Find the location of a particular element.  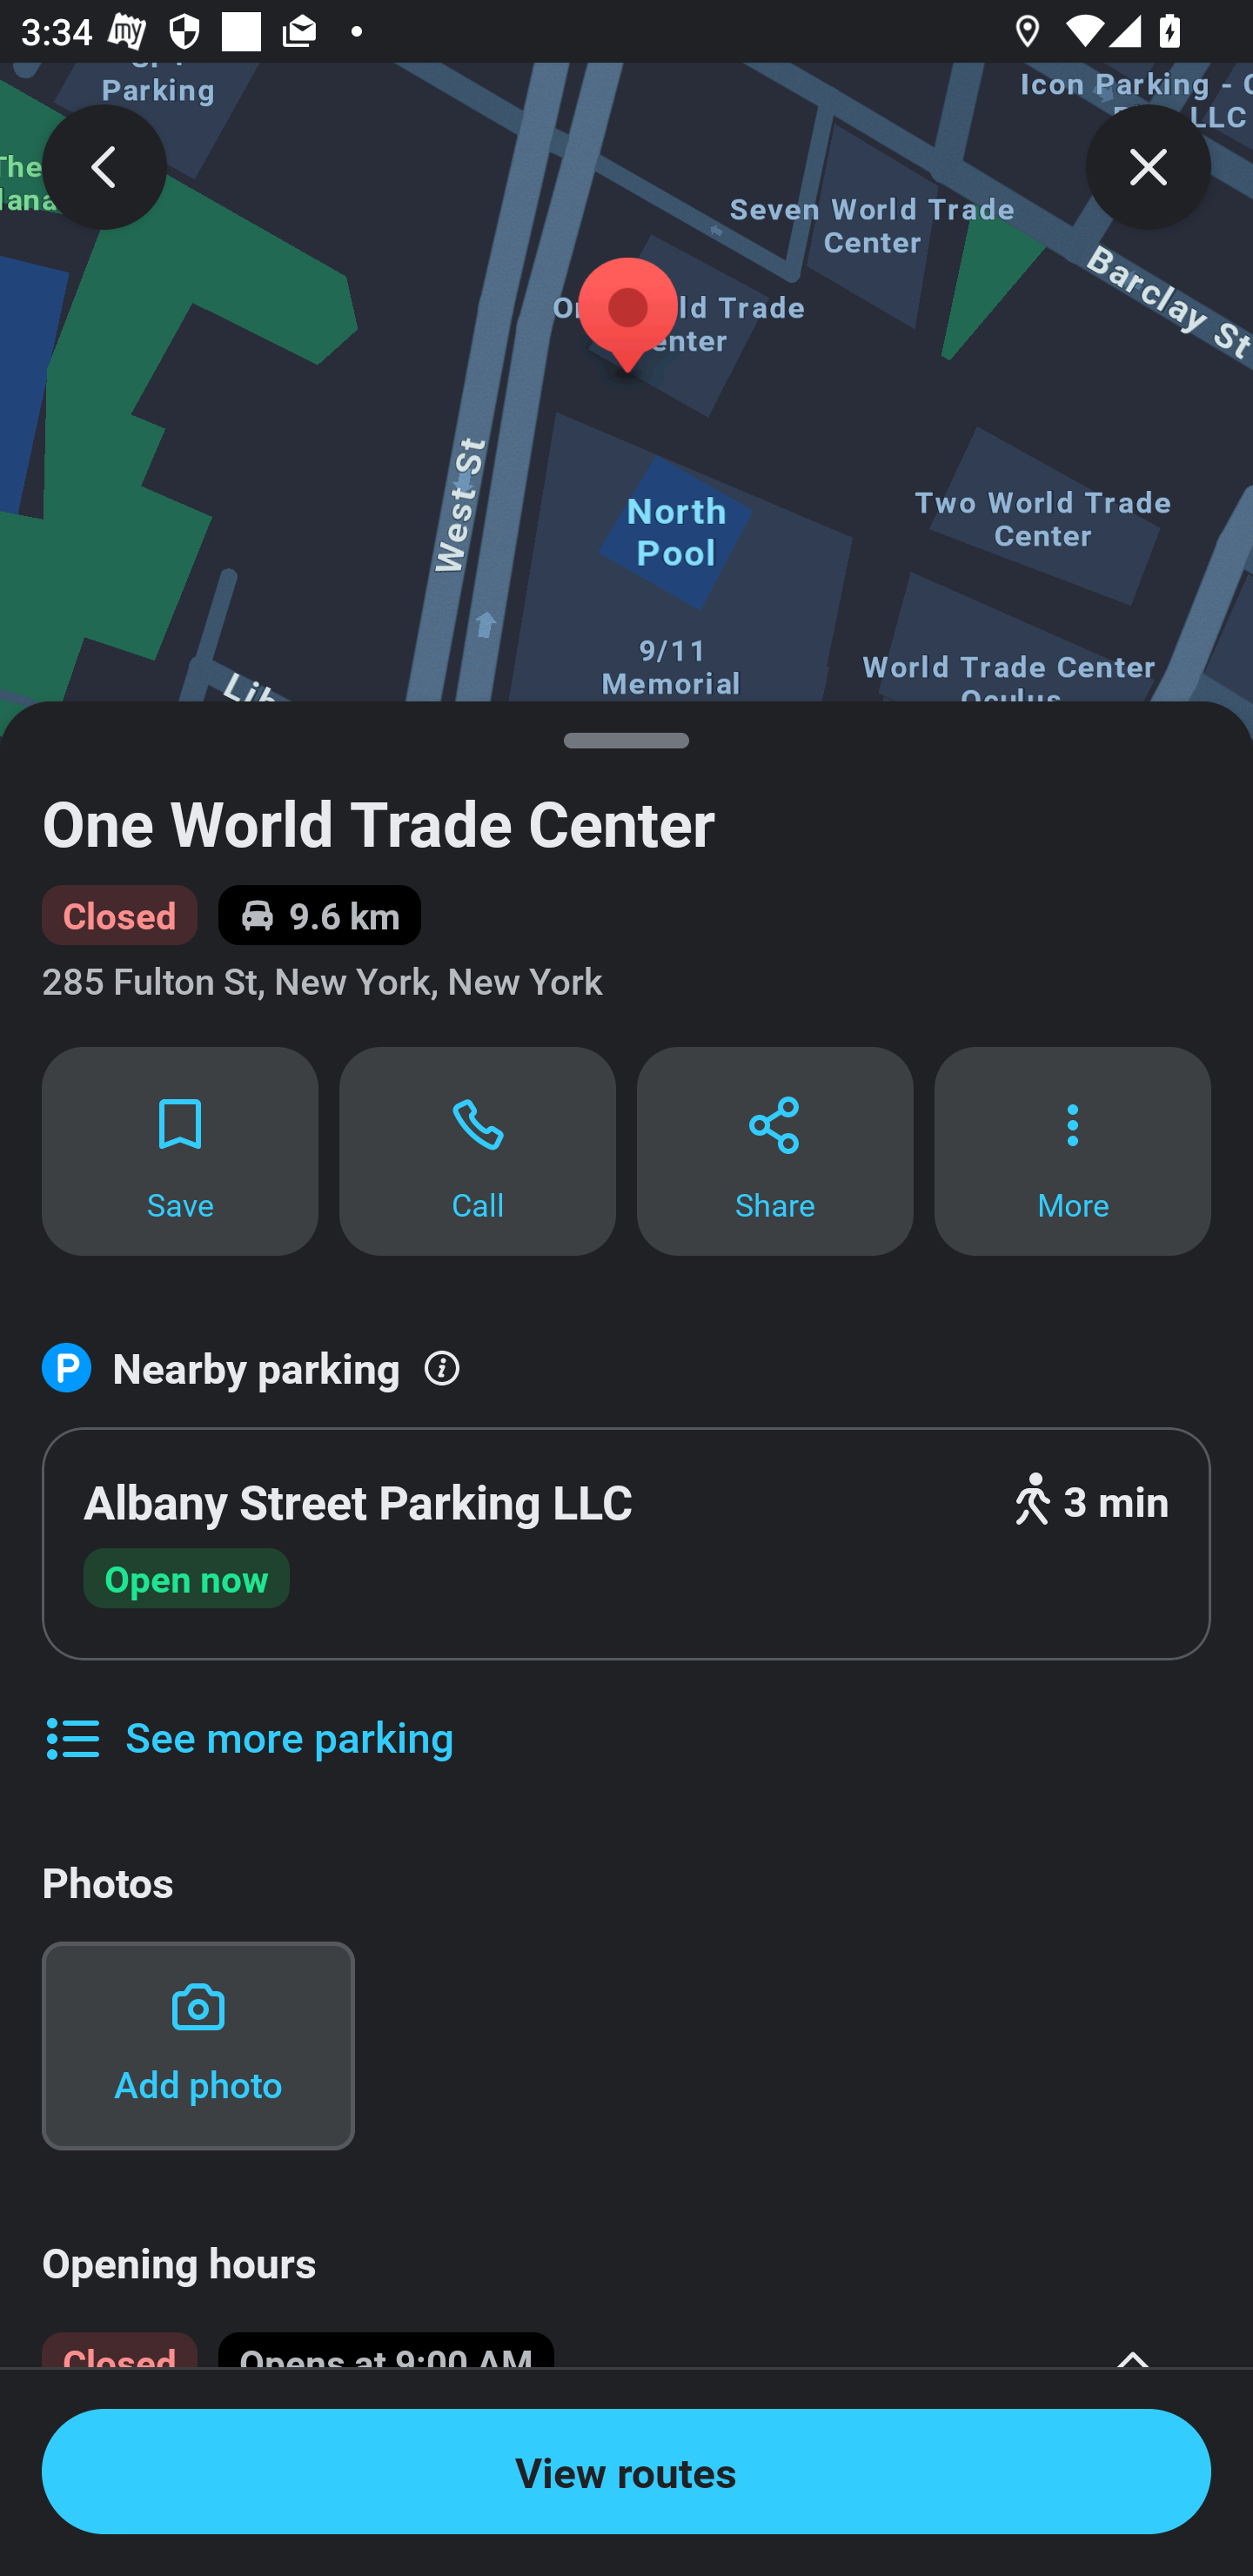

See more parking is located at coordinates (247, 1715).